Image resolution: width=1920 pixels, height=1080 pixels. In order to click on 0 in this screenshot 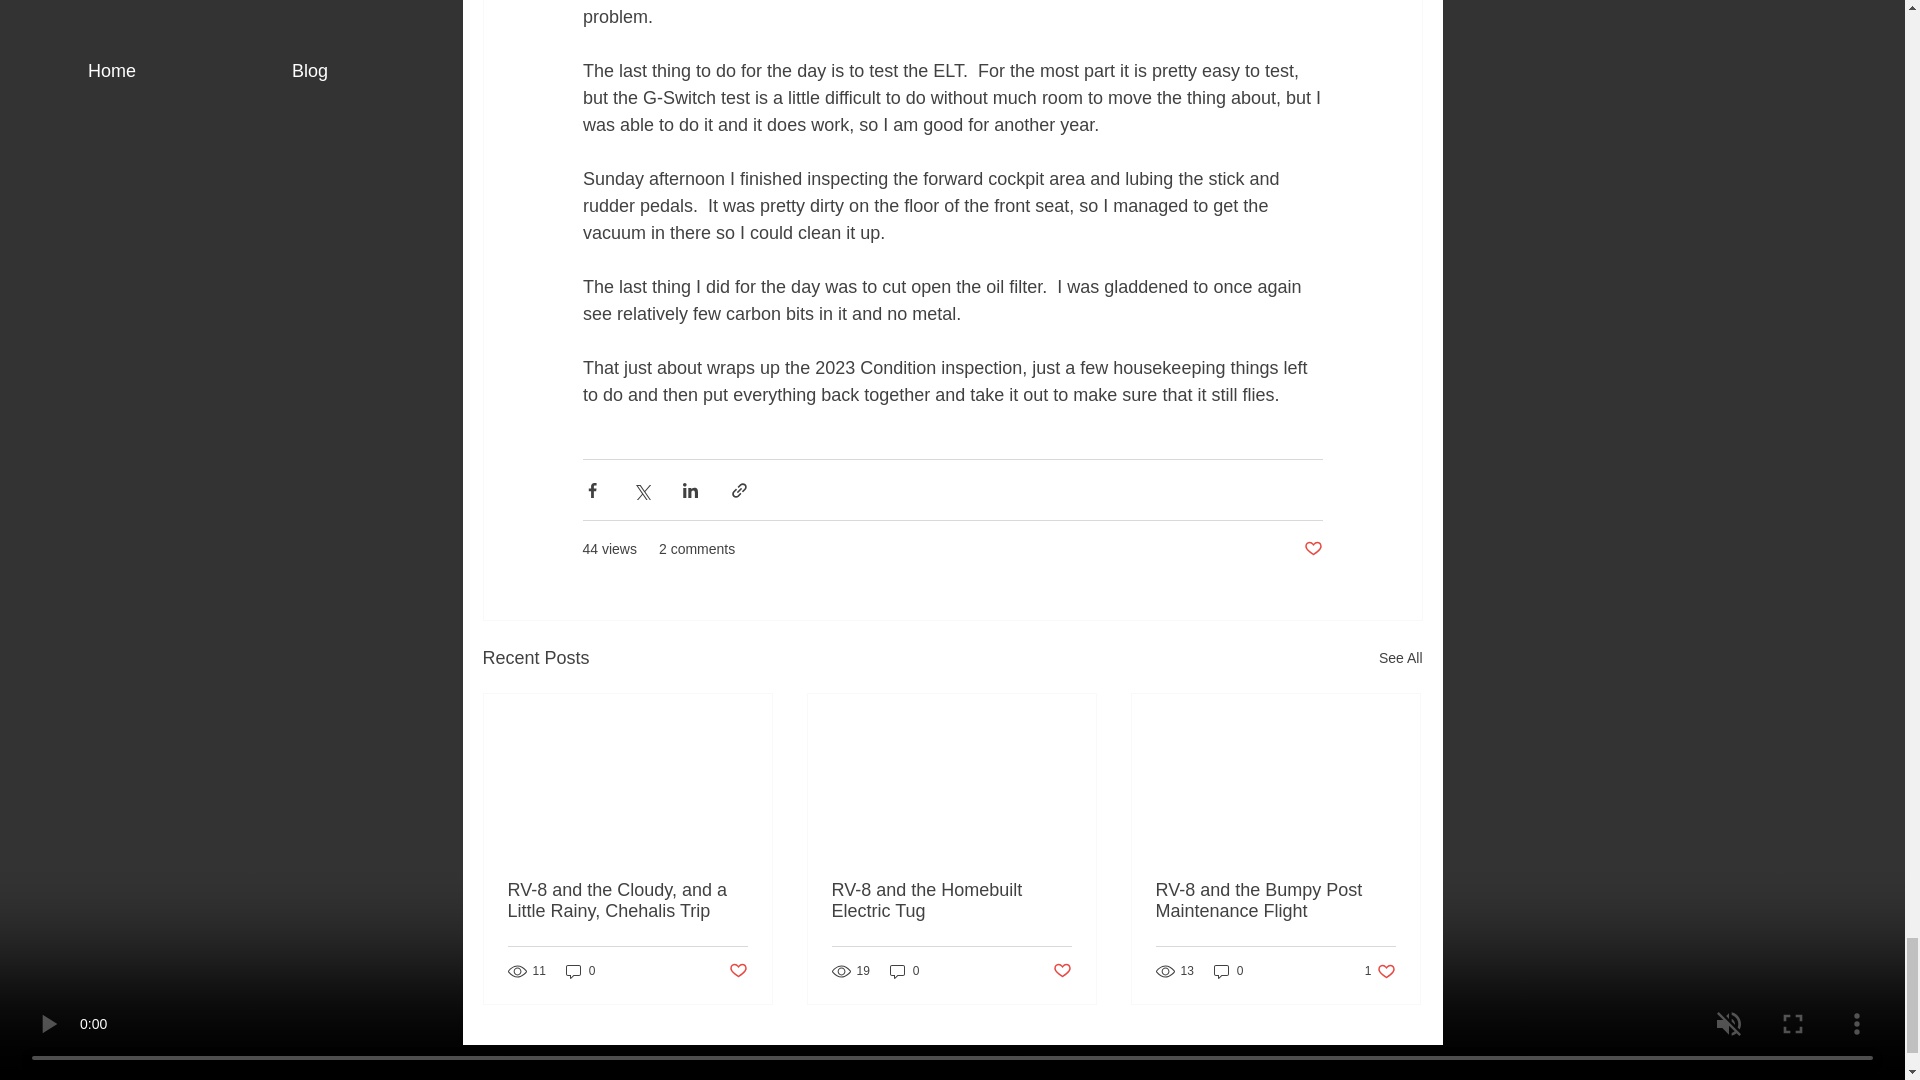, I will do `click(580, 971)`.